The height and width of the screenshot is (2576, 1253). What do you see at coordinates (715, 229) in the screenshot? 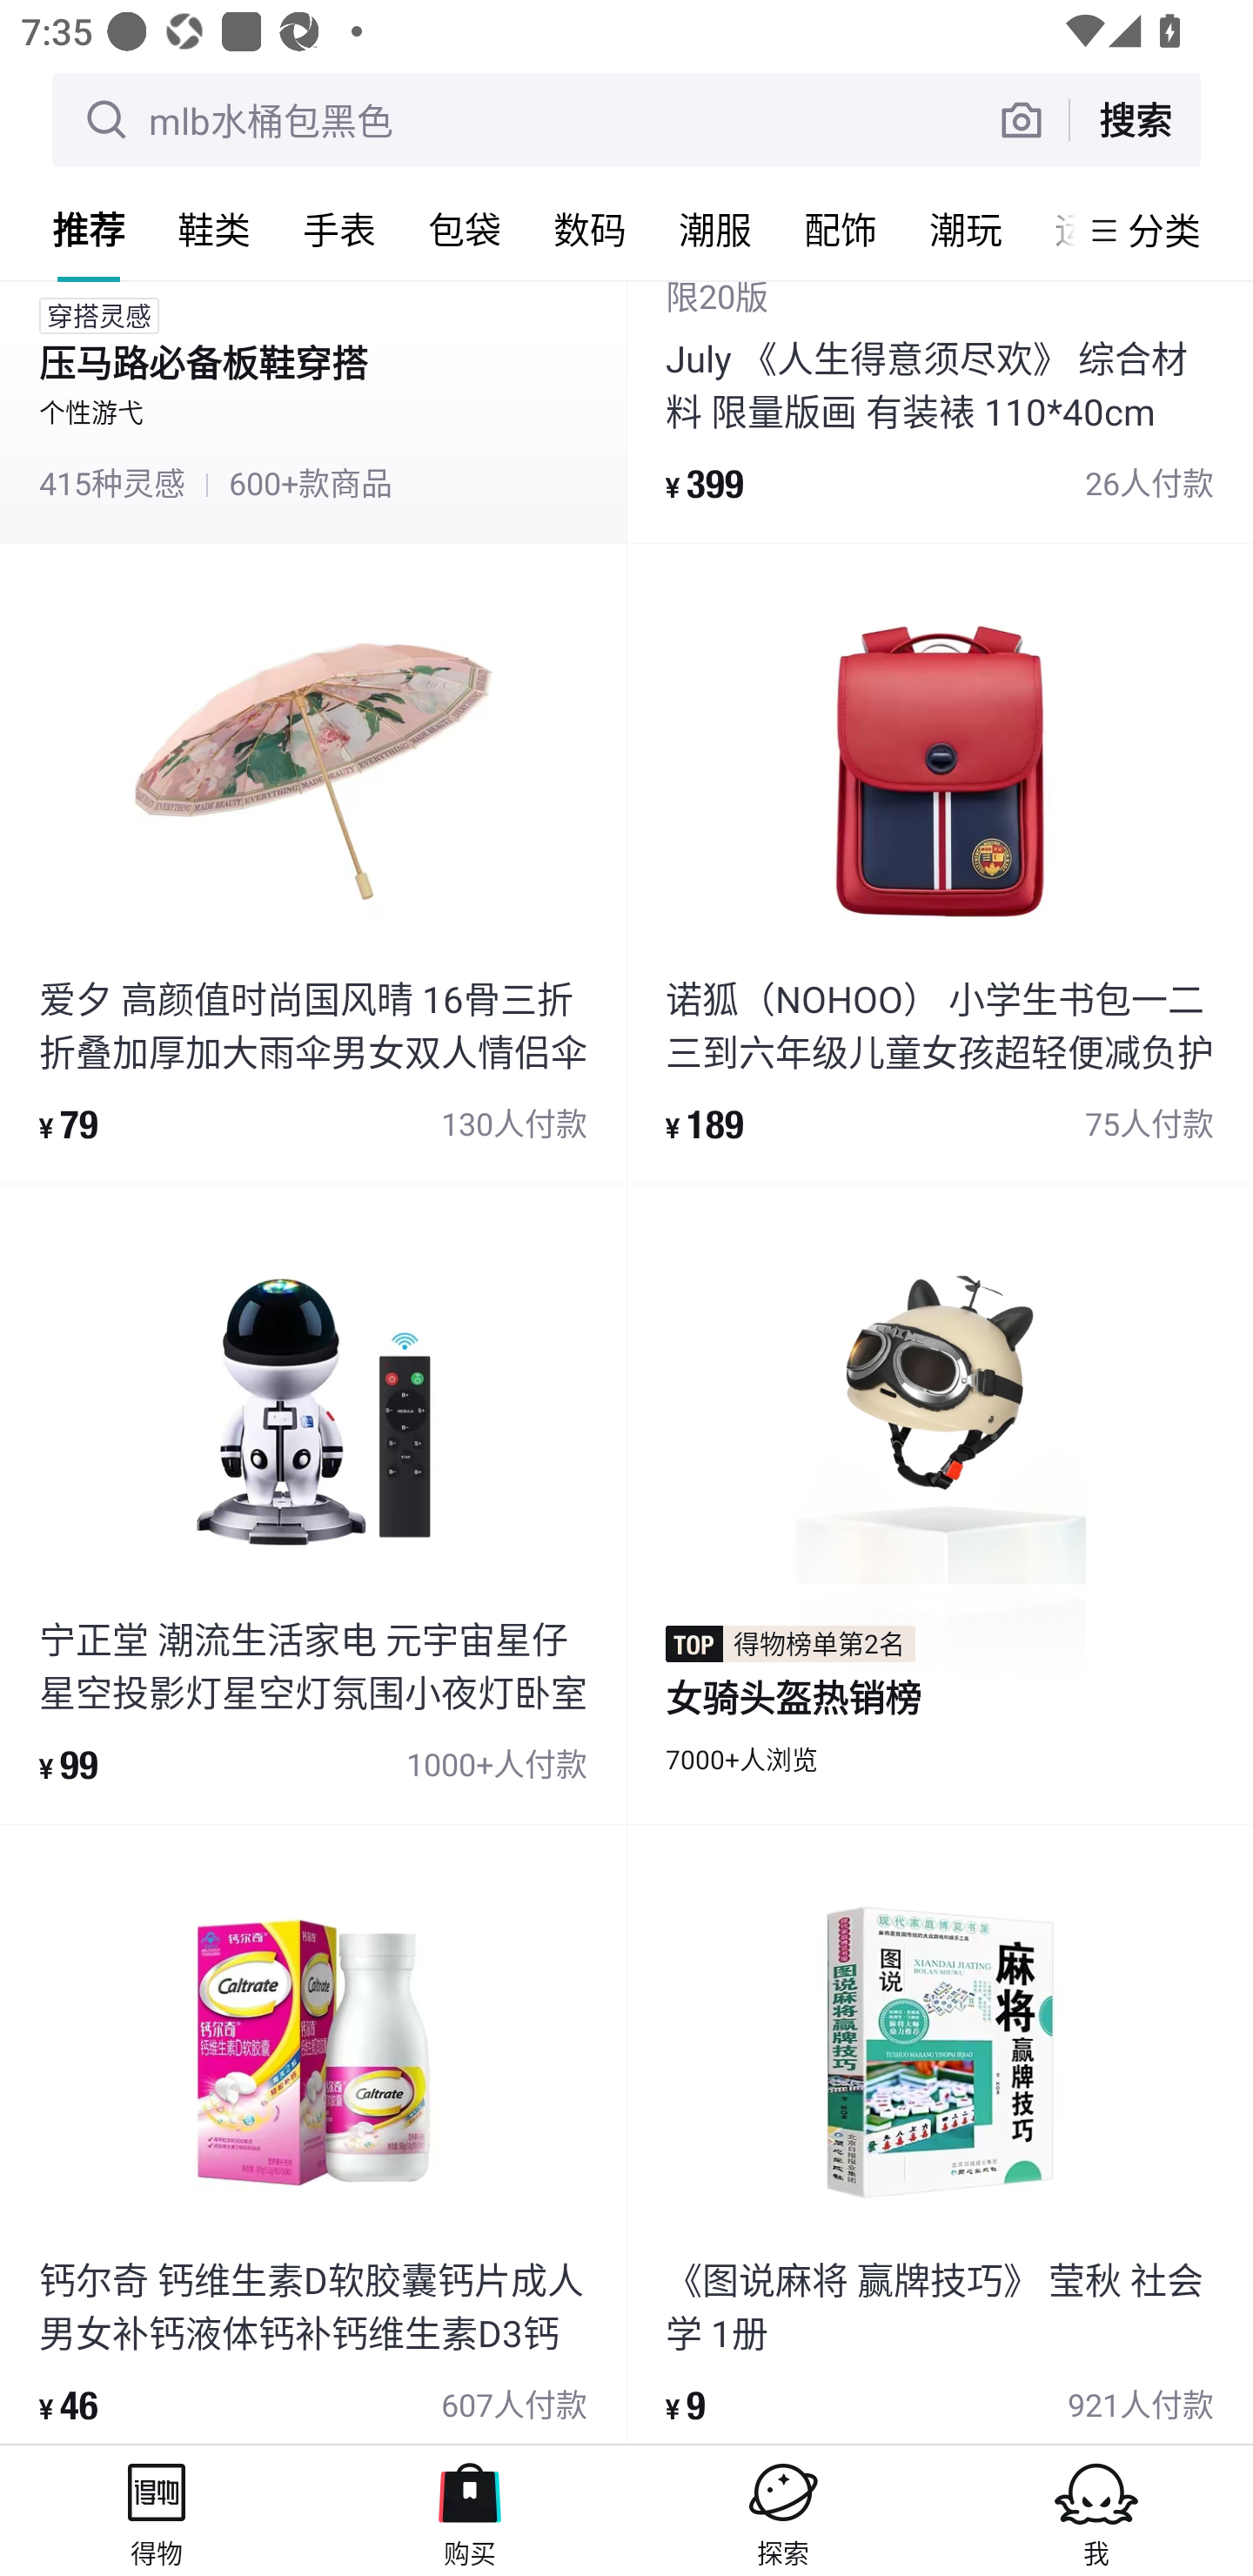
I see `潮服` at bounding box center [715, 229].